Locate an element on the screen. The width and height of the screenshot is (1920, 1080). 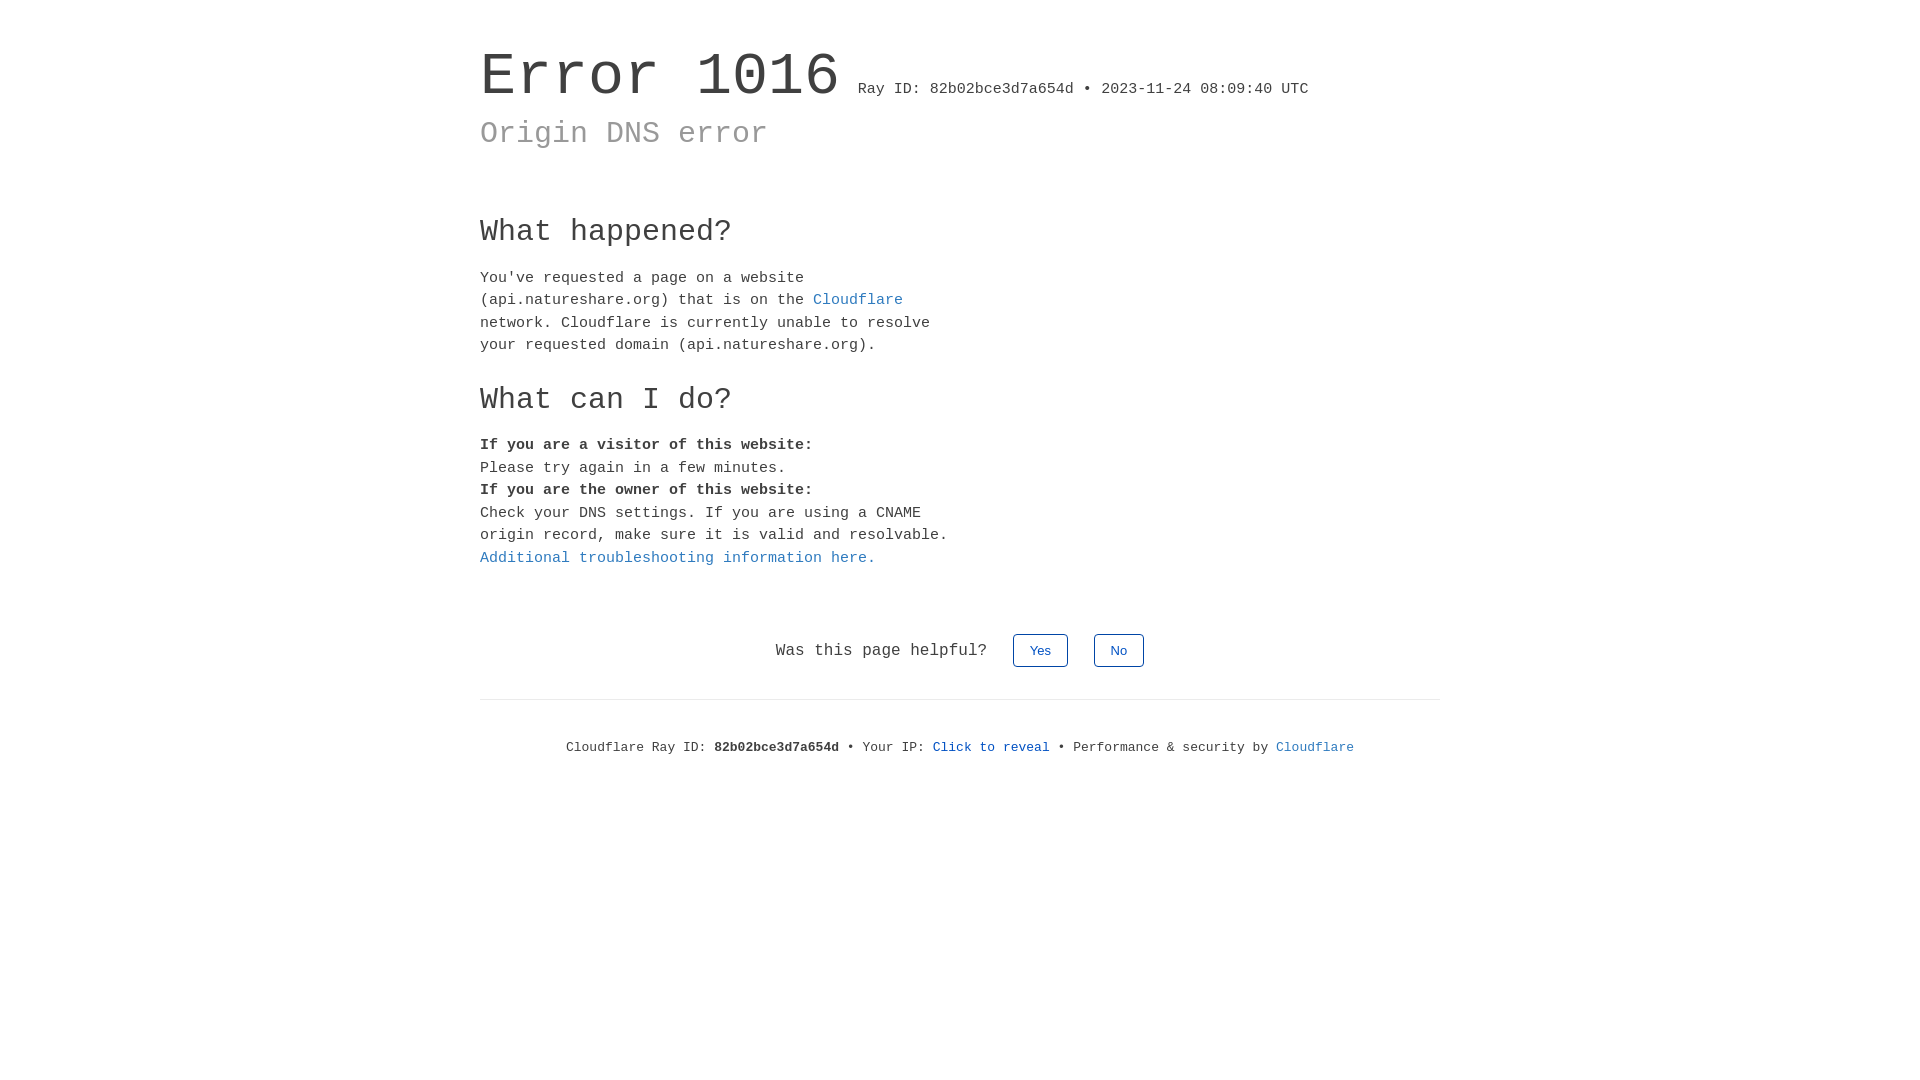
Additional troubleshooting information here. is located at coordinates (678, 558).